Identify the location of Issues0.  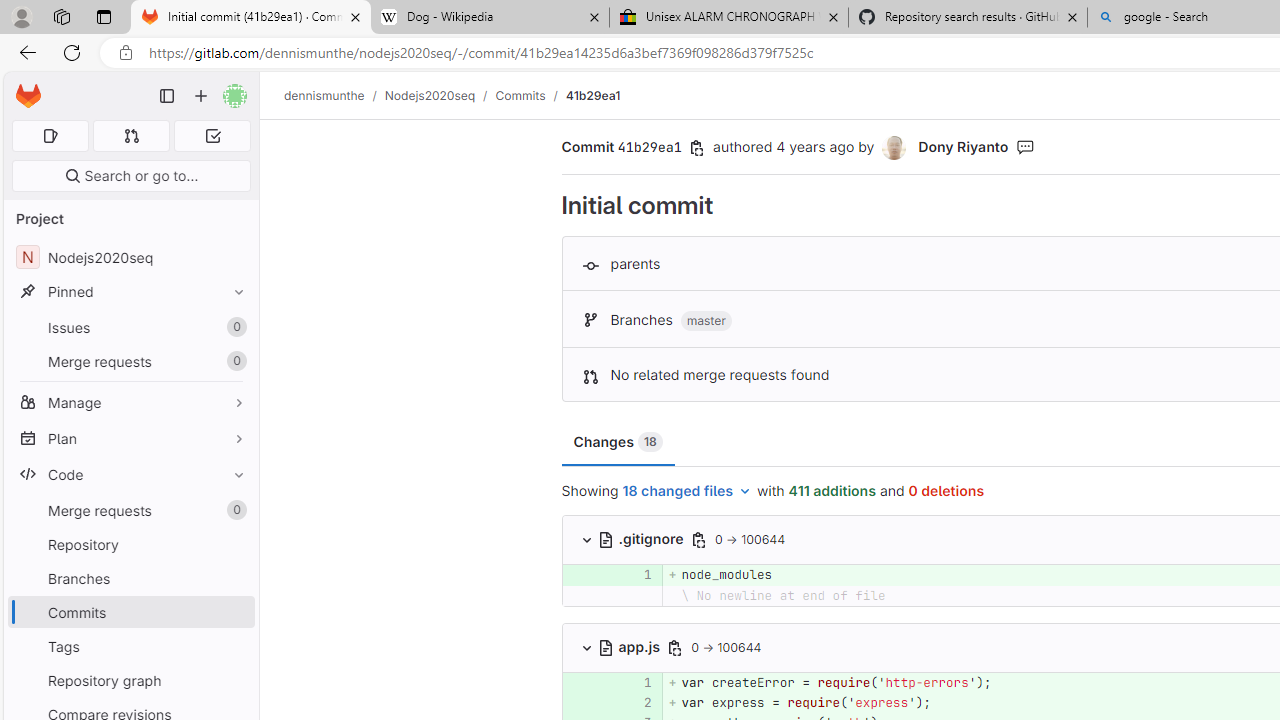
(130, 328).